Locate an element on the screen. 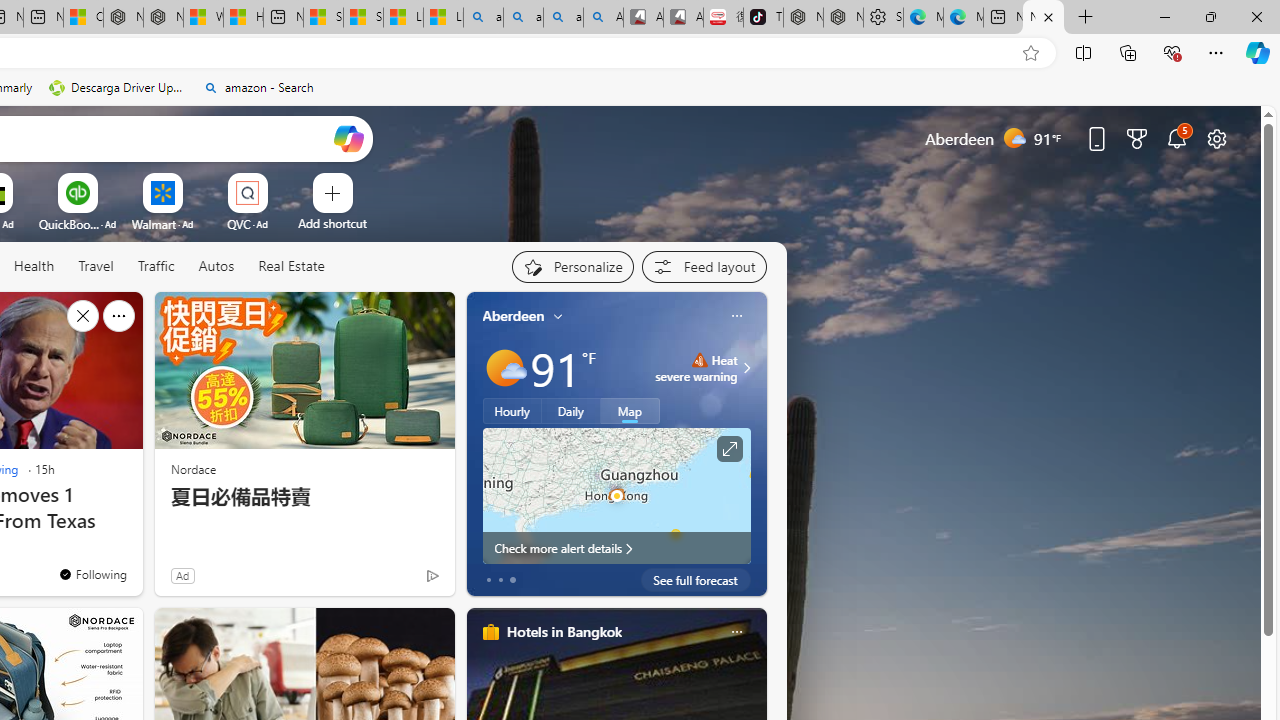 This screenshot has height=720, width=1280. hotels-header-icon is located at coordinates (490, 632).